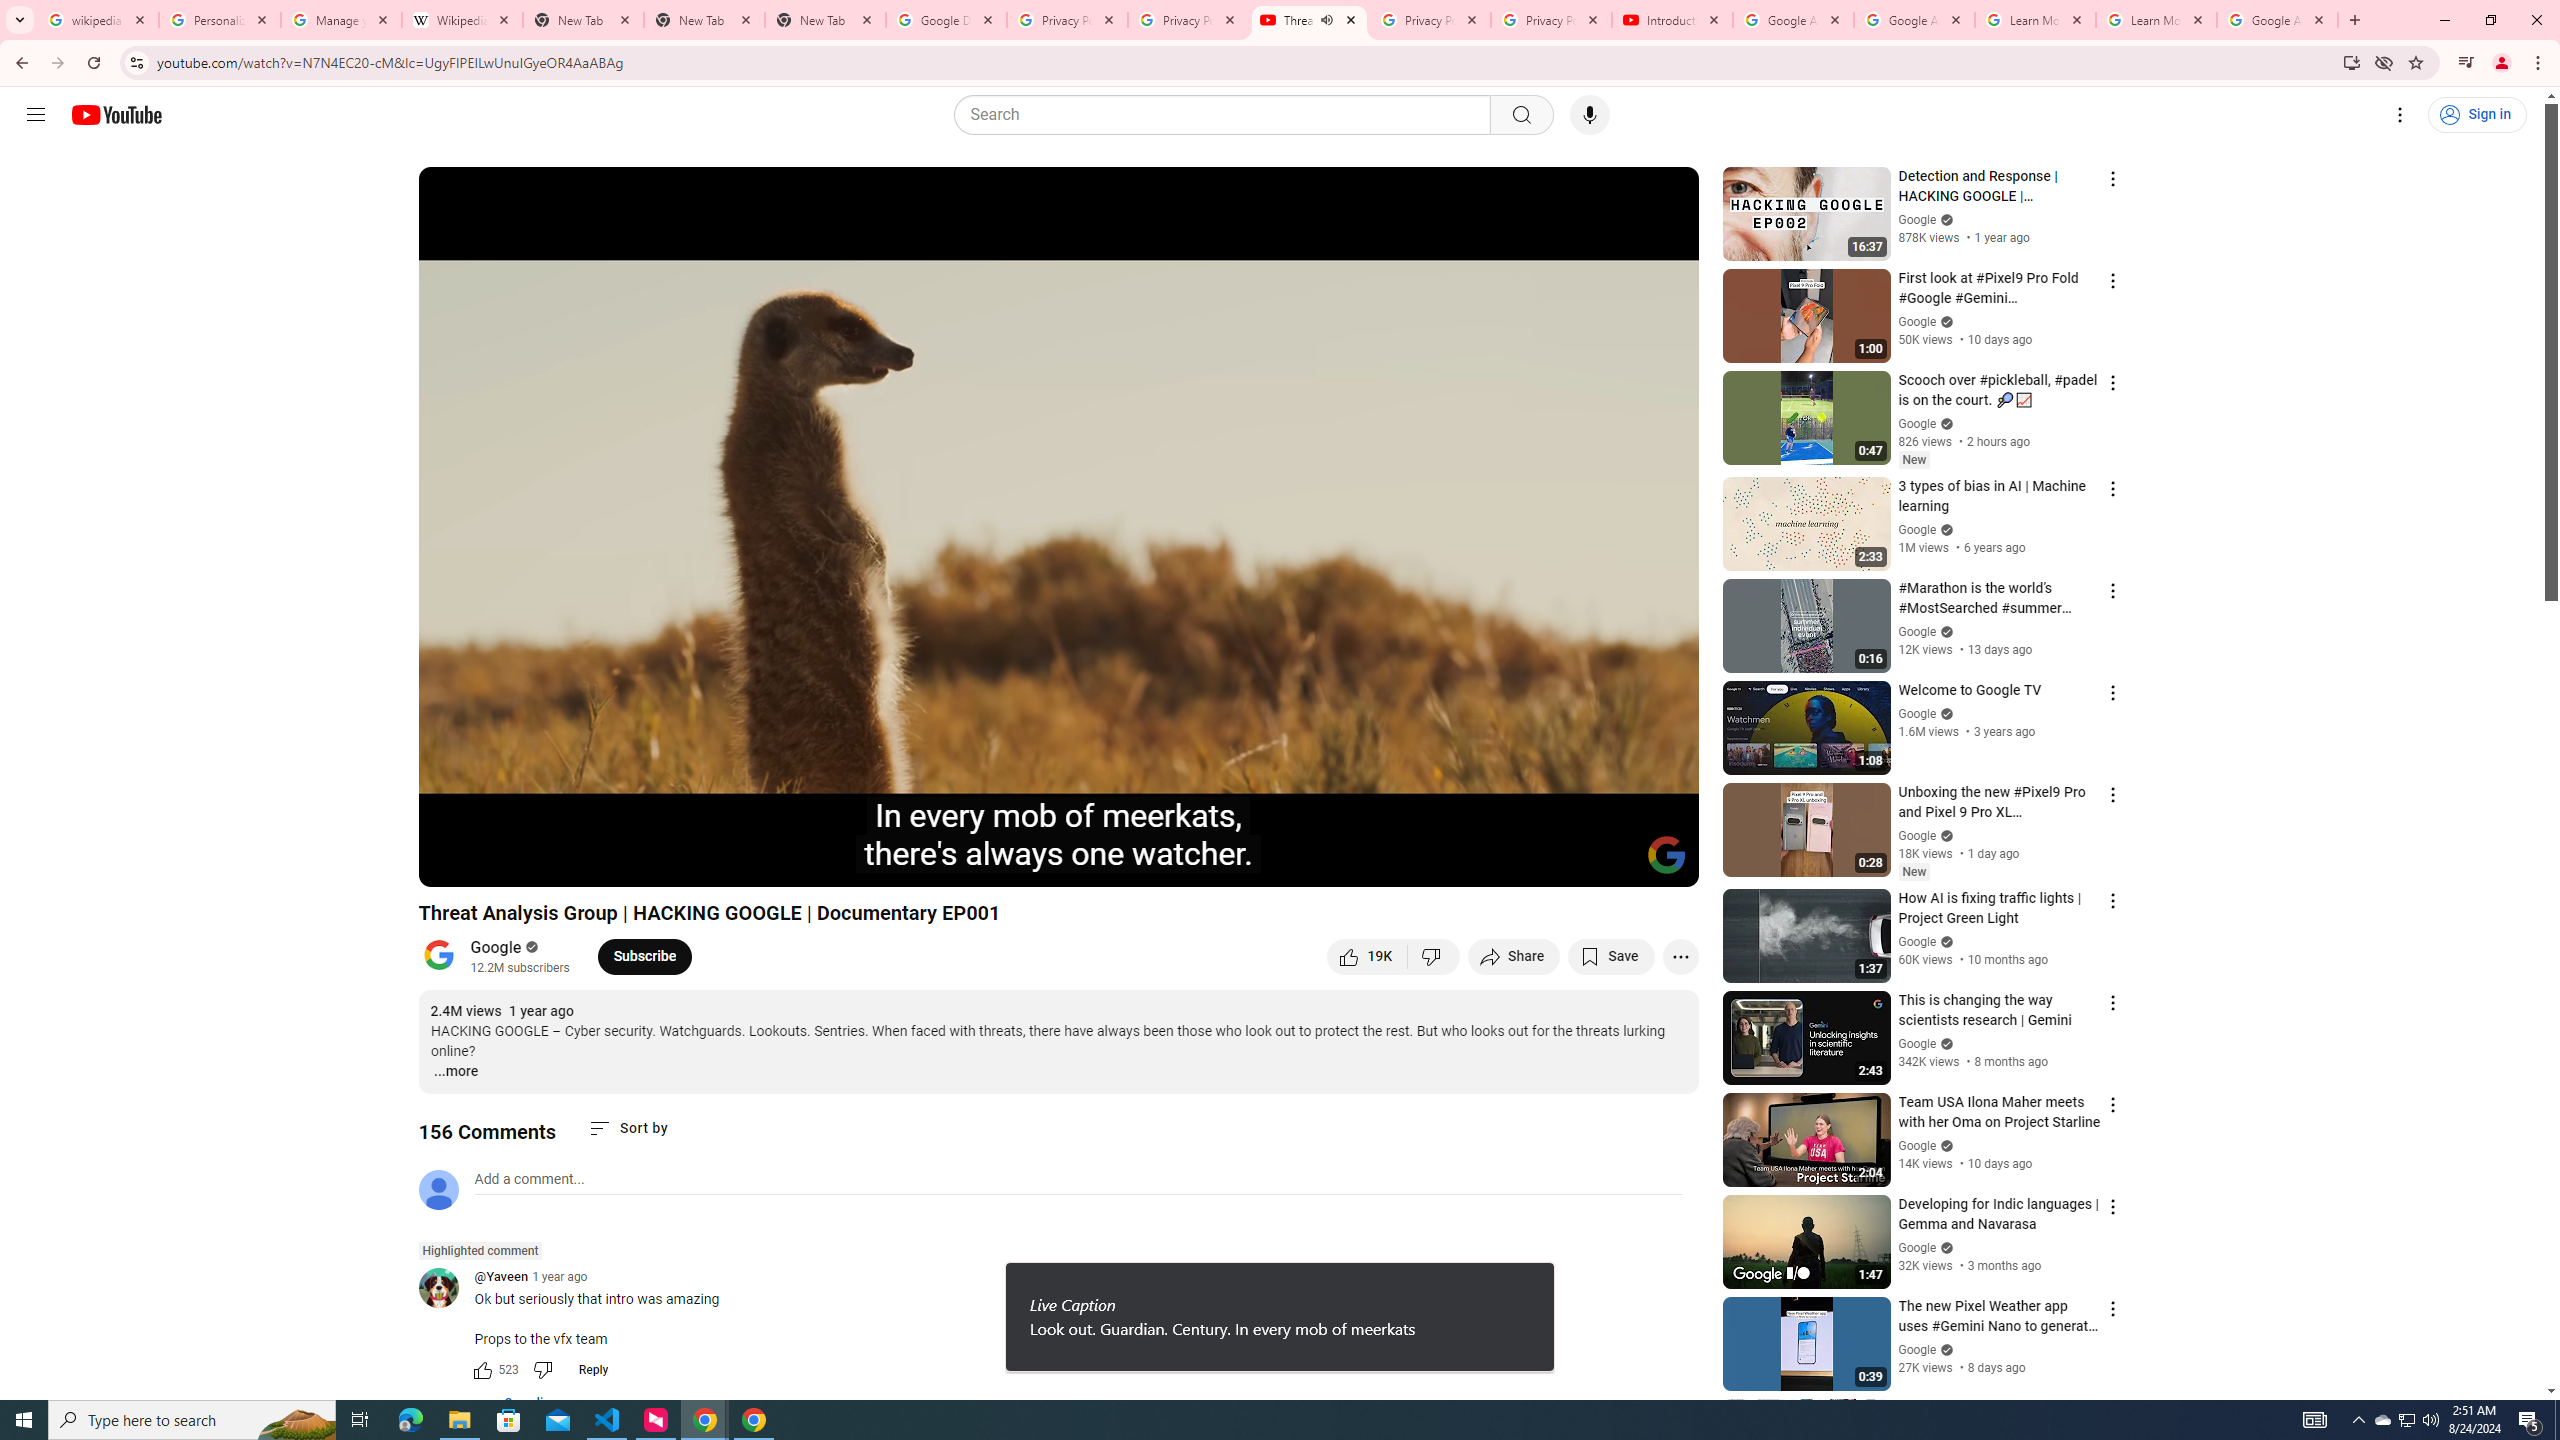  Describe the element at coordinates (1367, 956) in the screenshot. I see `like this video along with 19,267 other people` at that location.